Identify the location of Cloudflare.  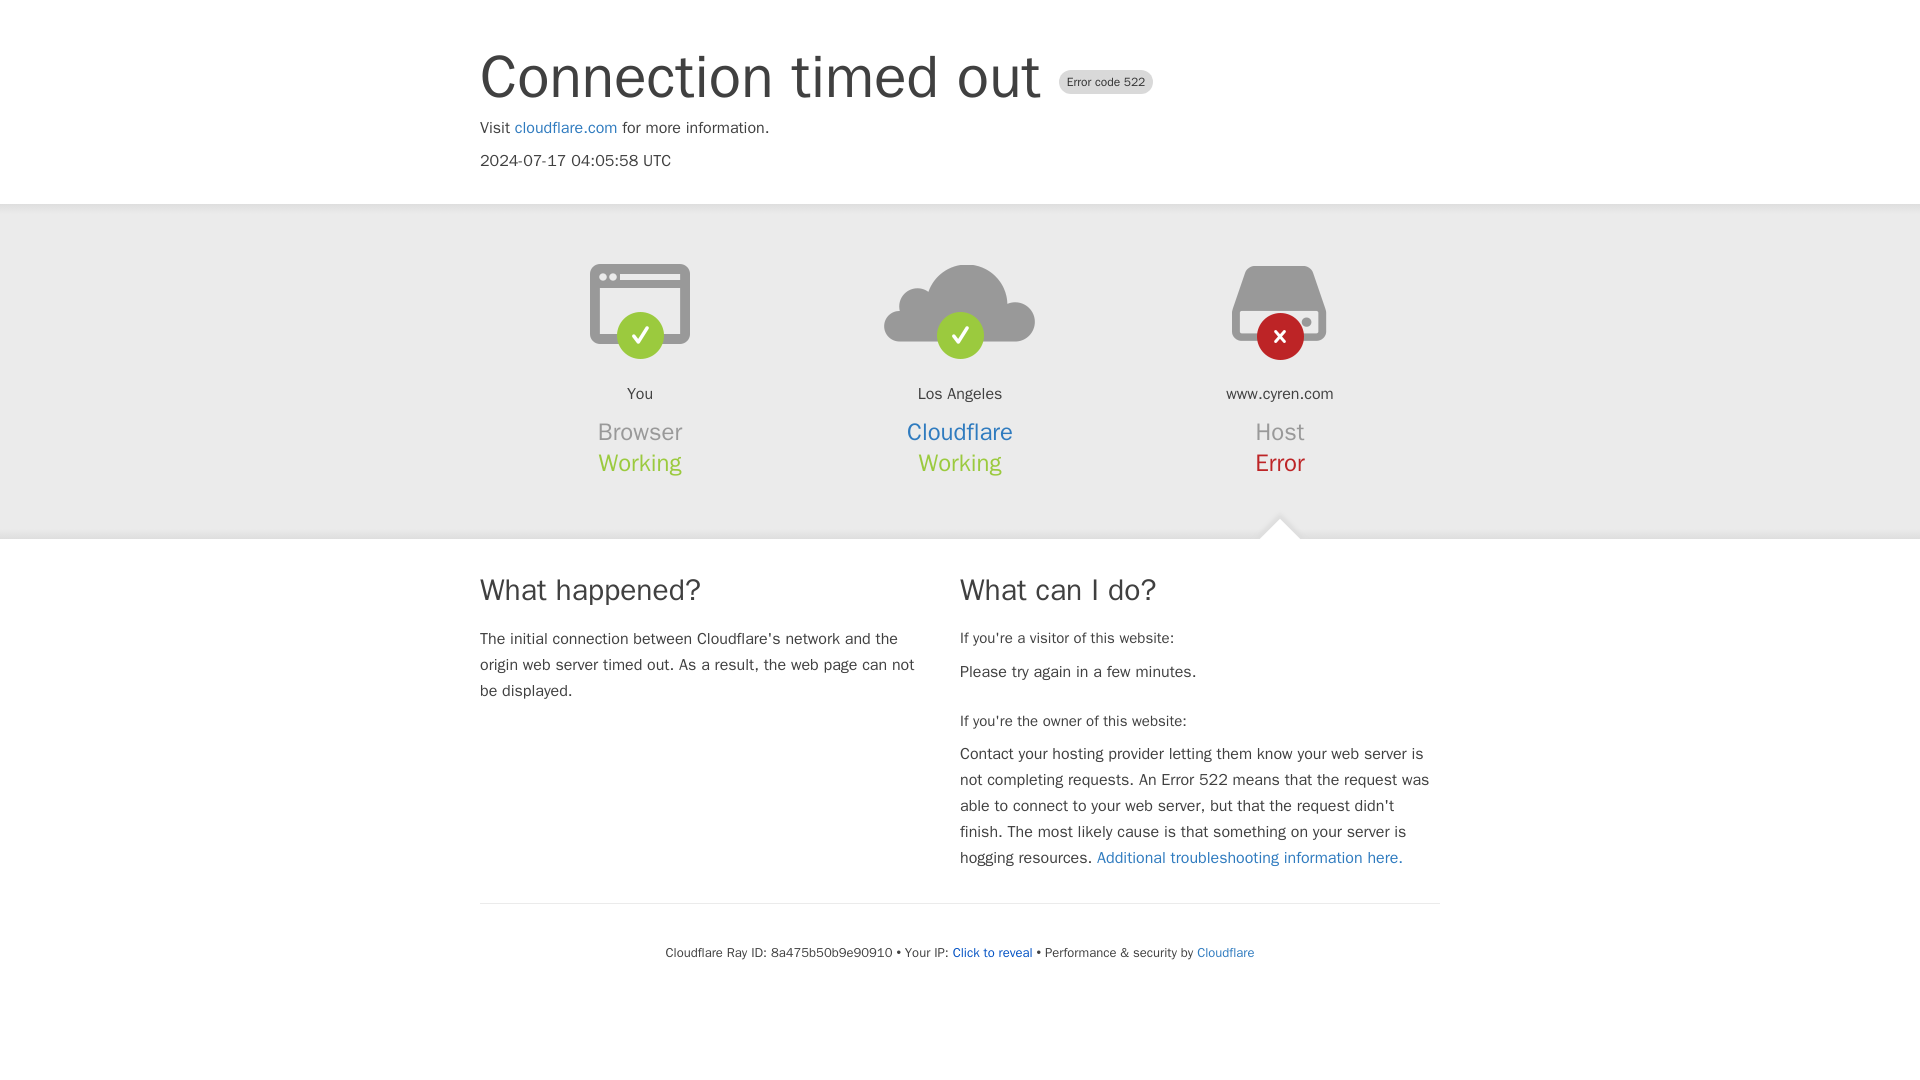
(1224, 952).